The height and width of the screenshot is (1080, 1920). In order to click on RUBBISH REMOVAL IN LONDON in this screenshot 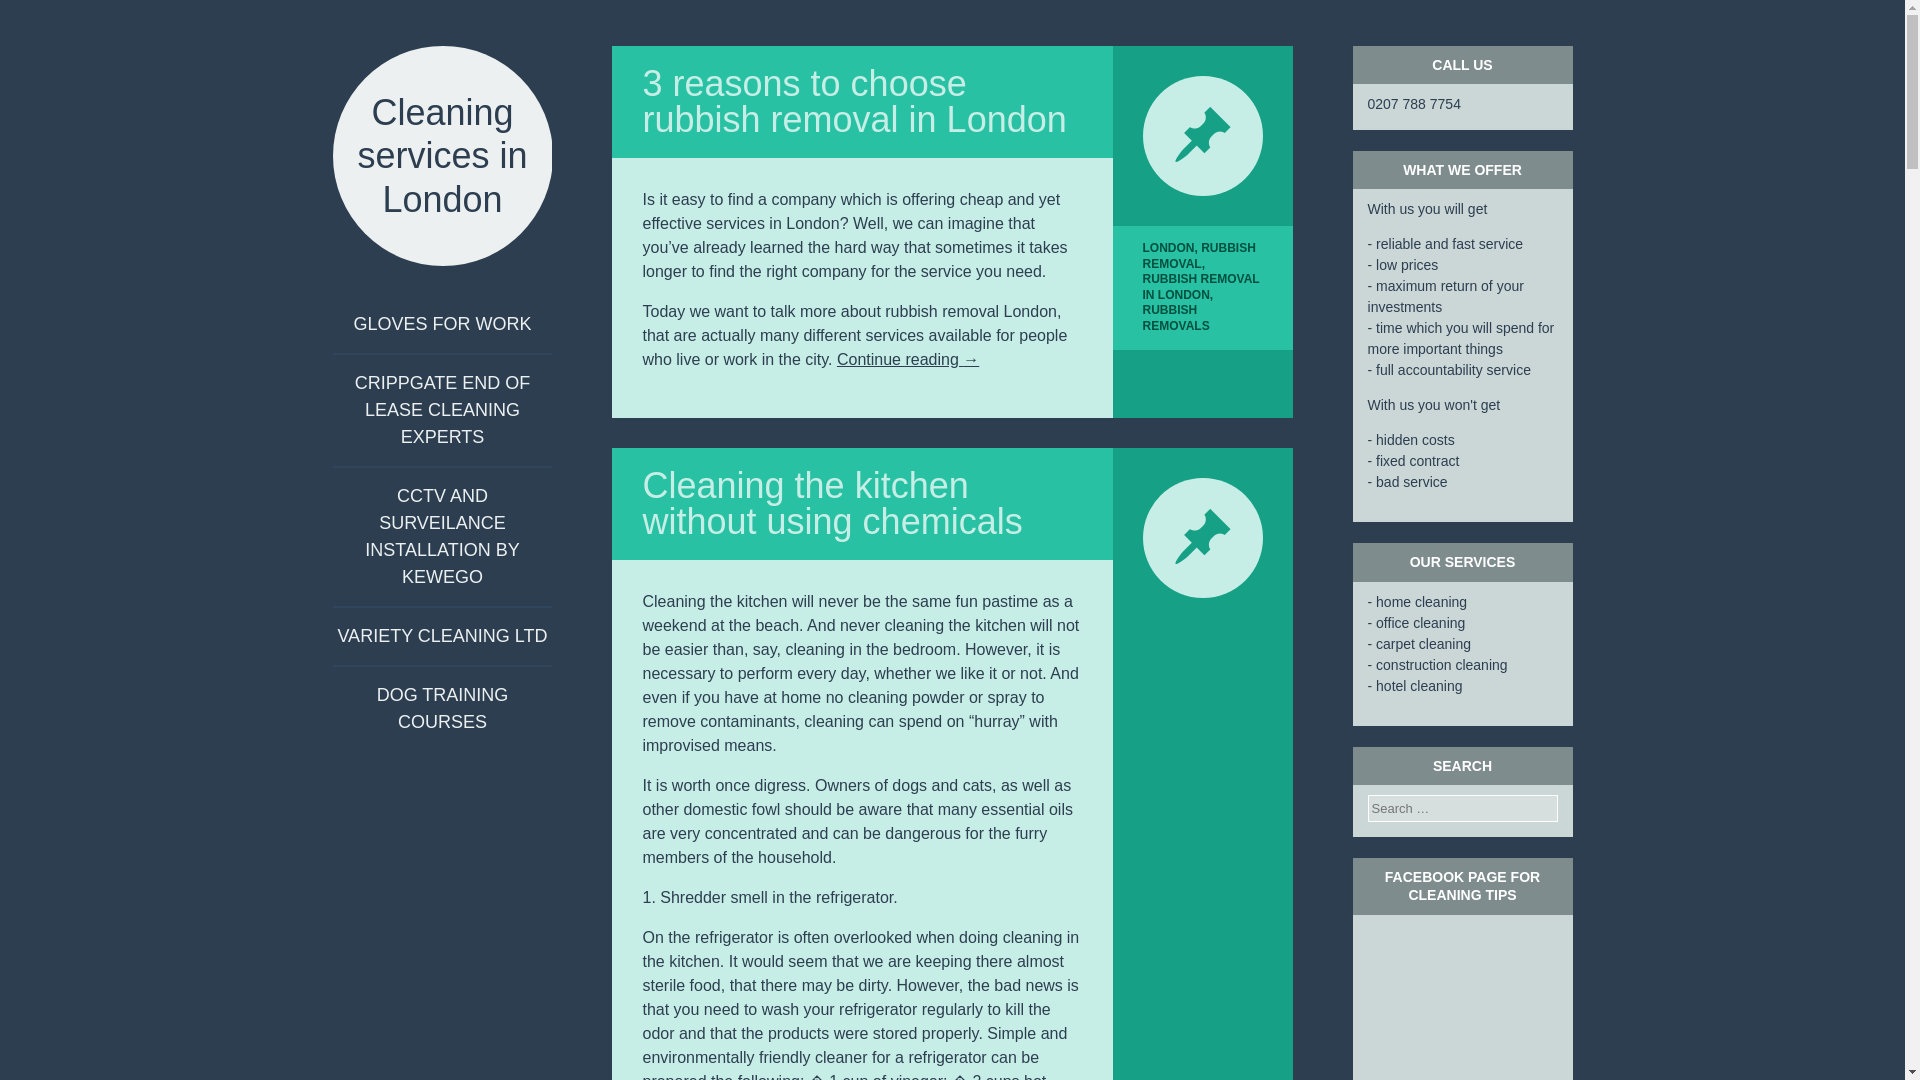, I will do `click(1200, 287)`.